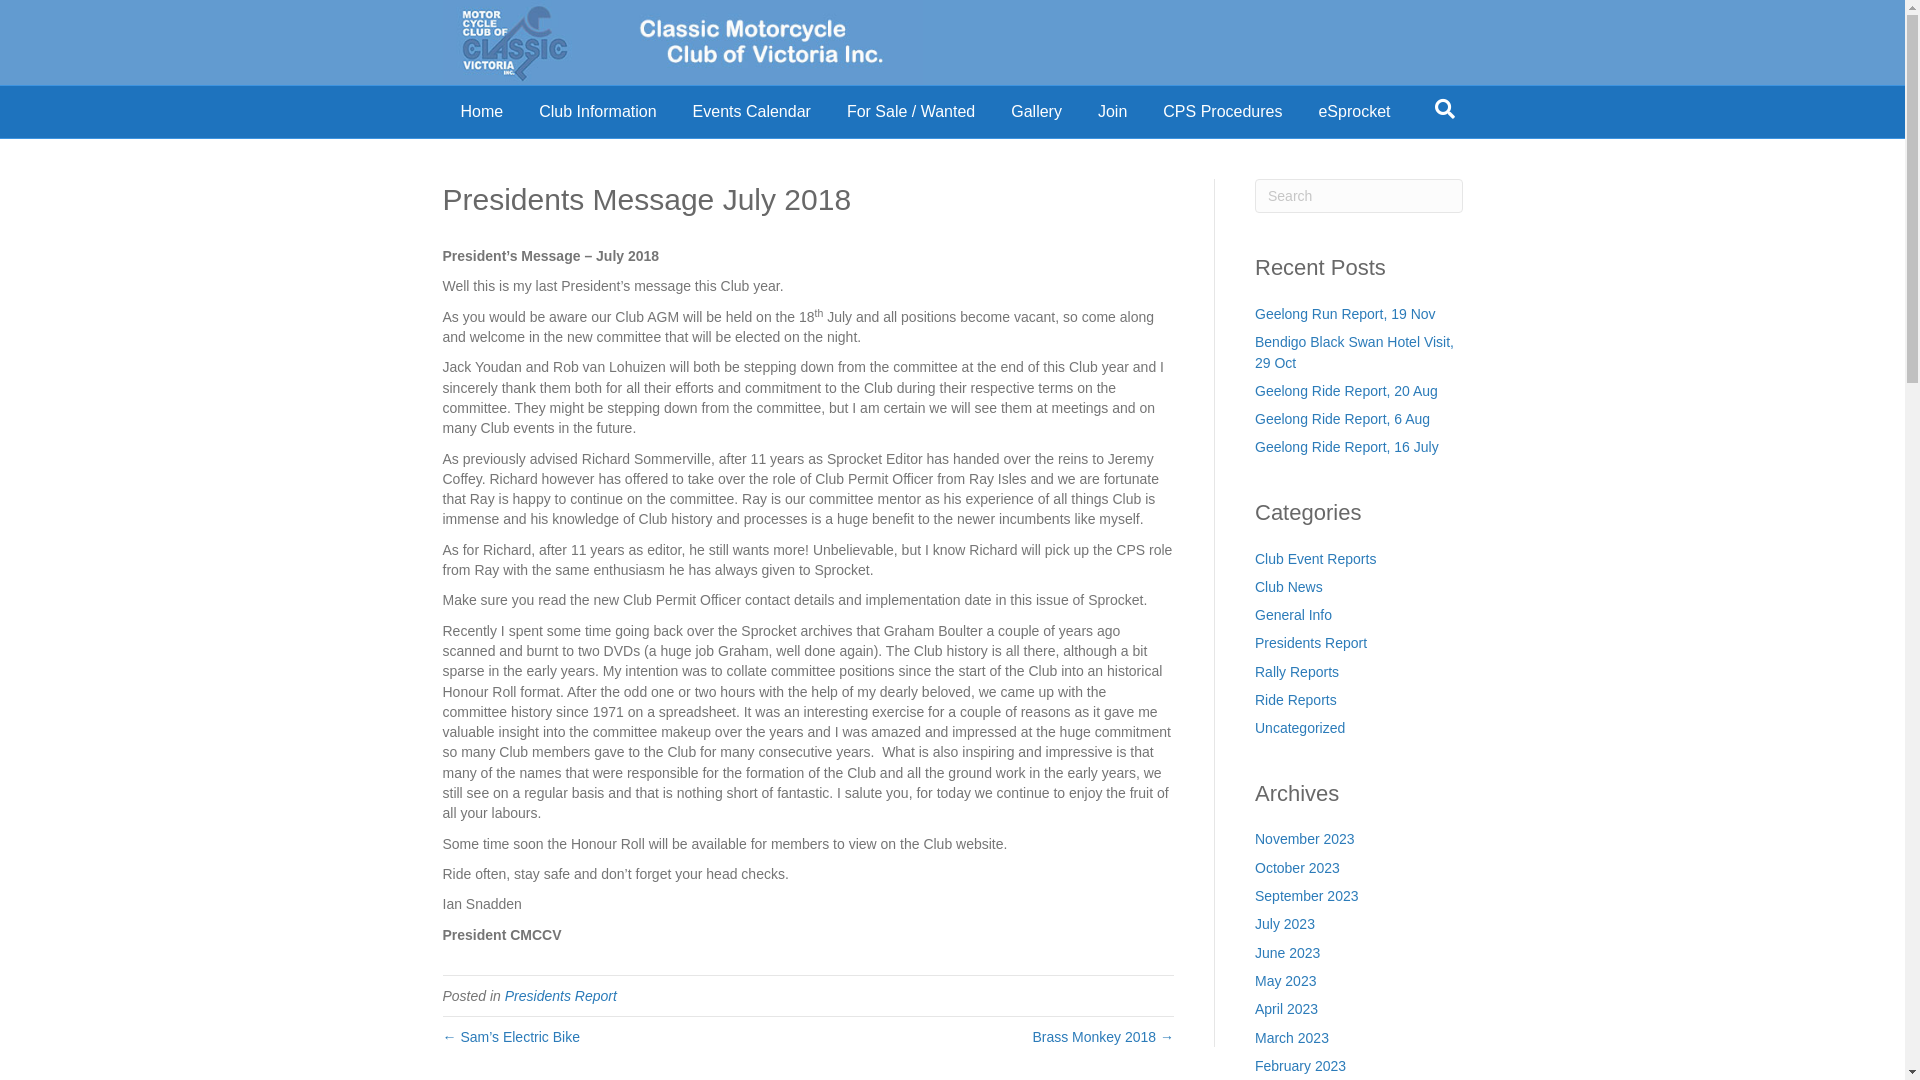 The height and width of the screenshot is (1080, 1920). Describe the element at coordinates (1347, 447) in the screenshot. I see `Geelong Ride Report, 16 July` at that location.